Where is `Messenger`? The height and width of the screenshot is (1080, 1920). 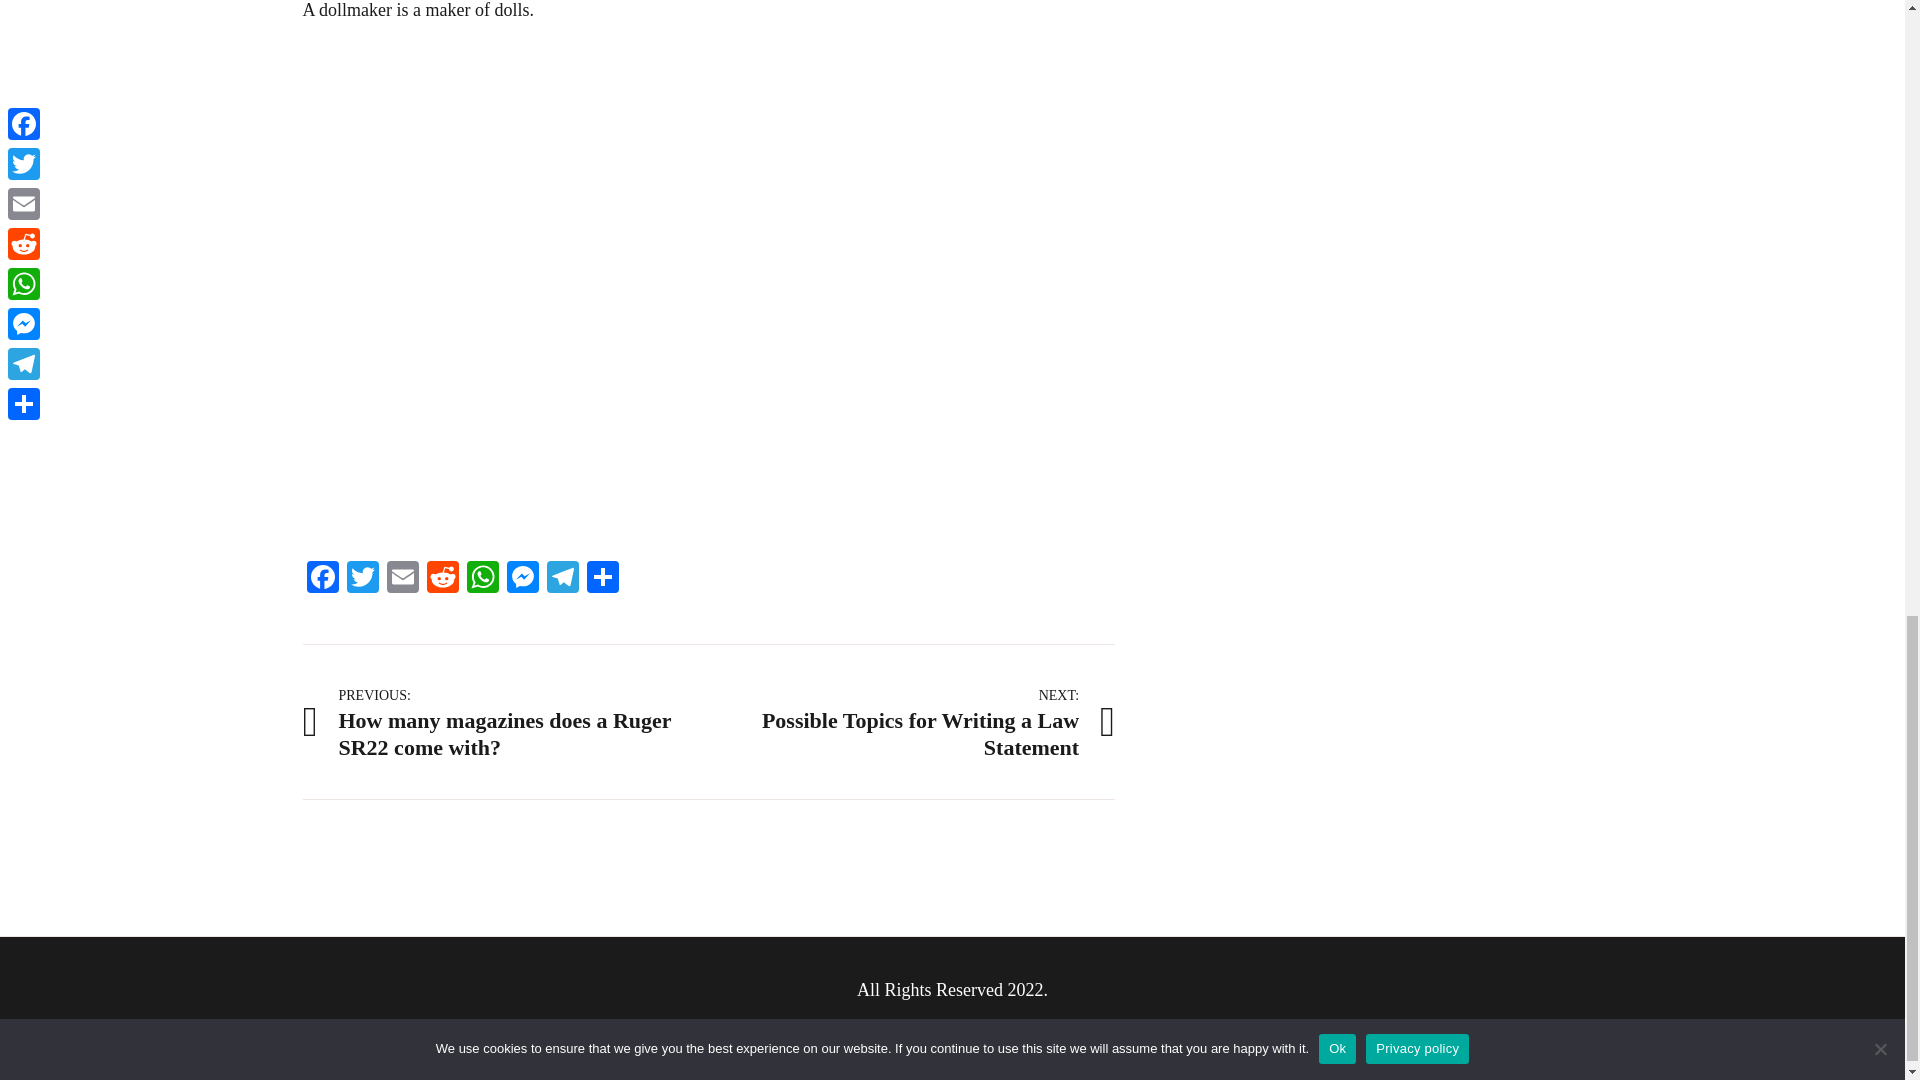
Messenger is located at coordinates (521, 579).